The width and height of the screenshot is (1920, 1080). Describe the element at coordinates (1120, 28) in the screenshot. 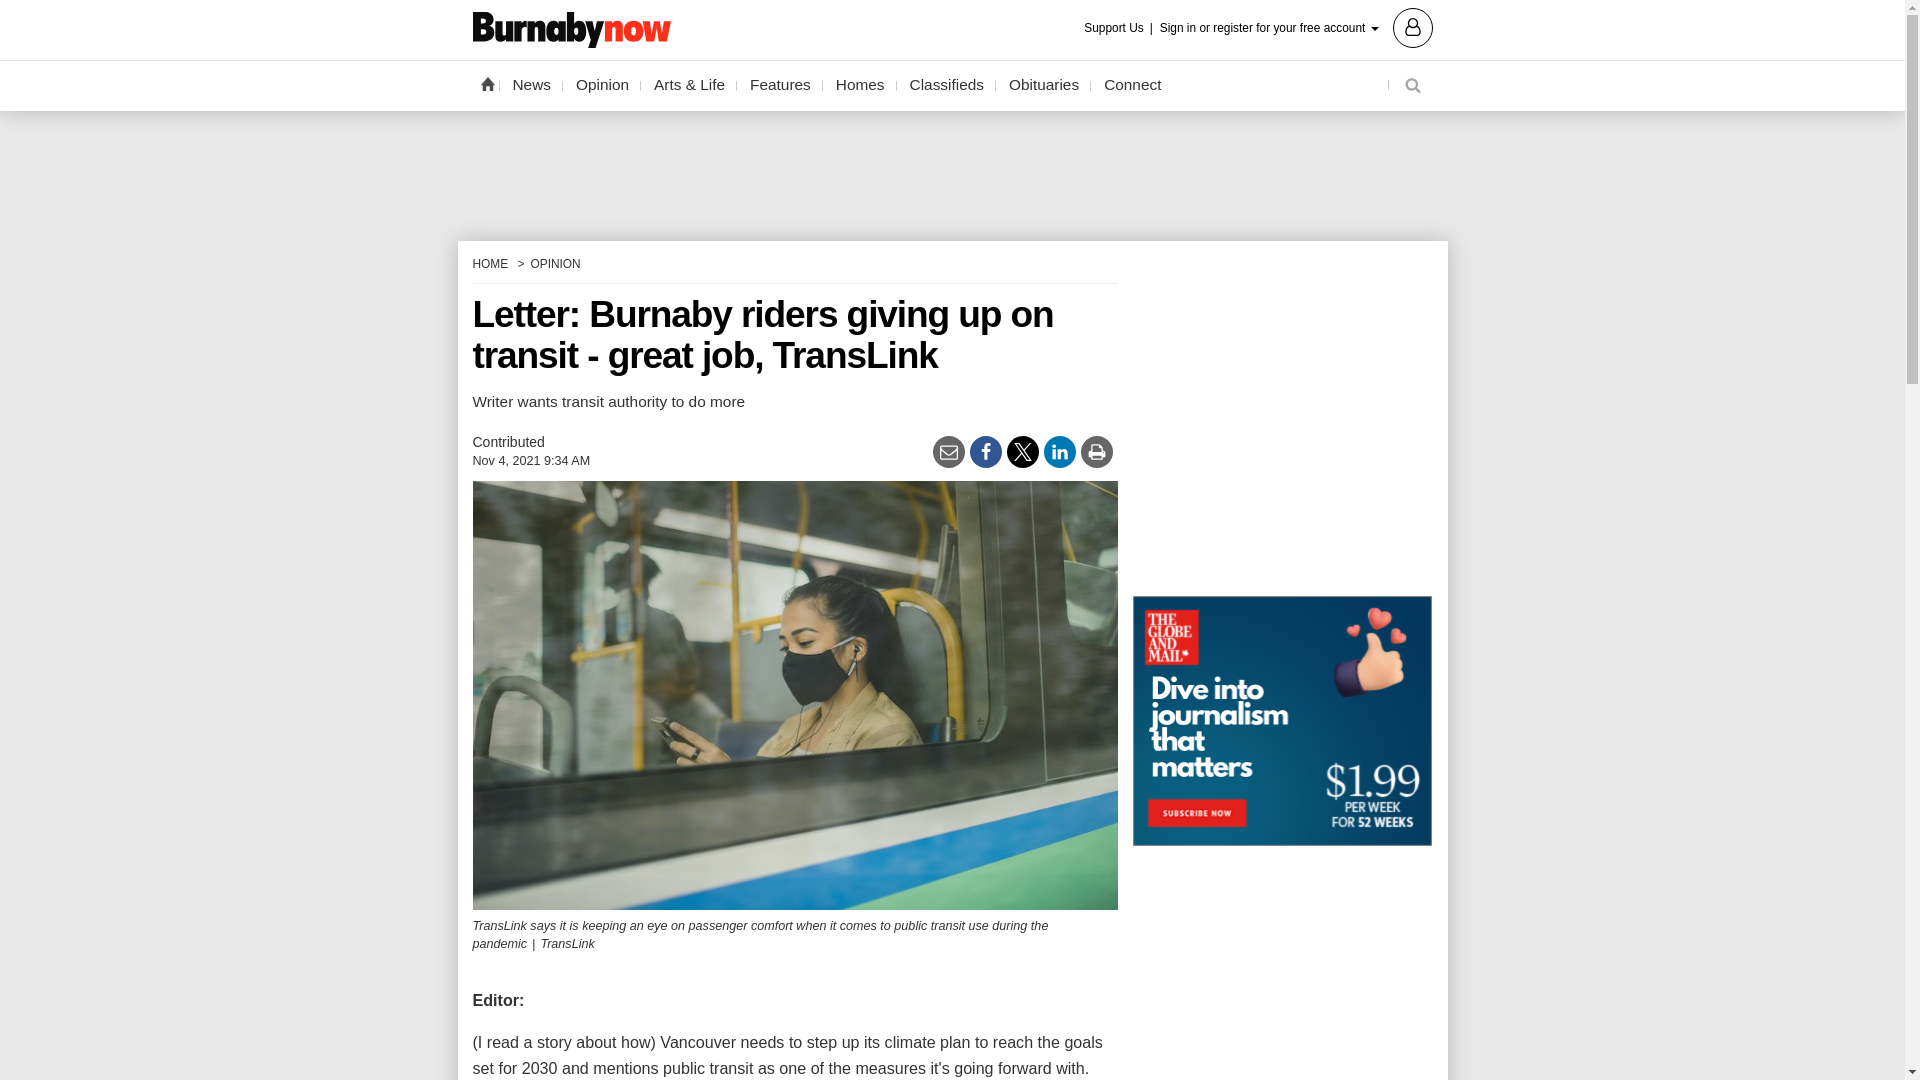

I see `Support Us` at that location.